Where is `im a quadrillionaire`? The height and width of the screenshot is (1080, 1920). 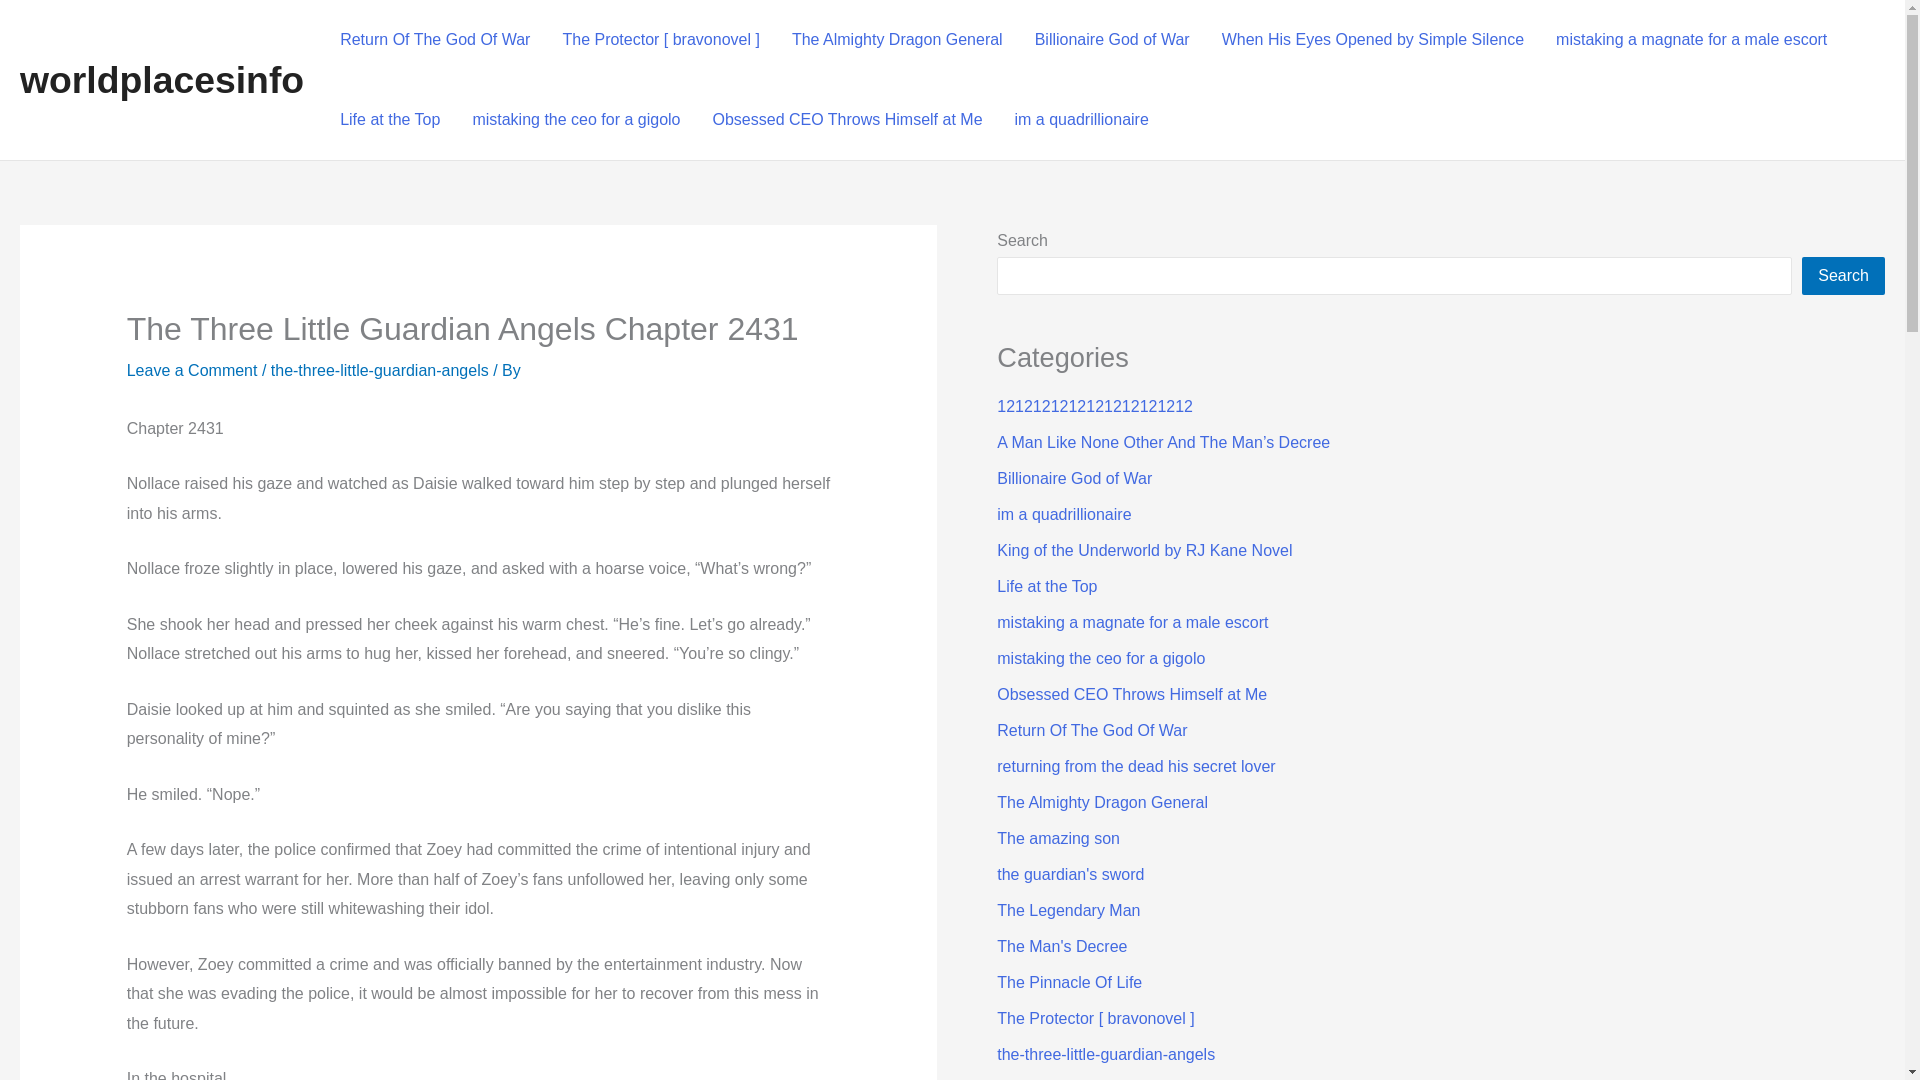 im a quadrillionaire is located at coordinates (1063, 514).